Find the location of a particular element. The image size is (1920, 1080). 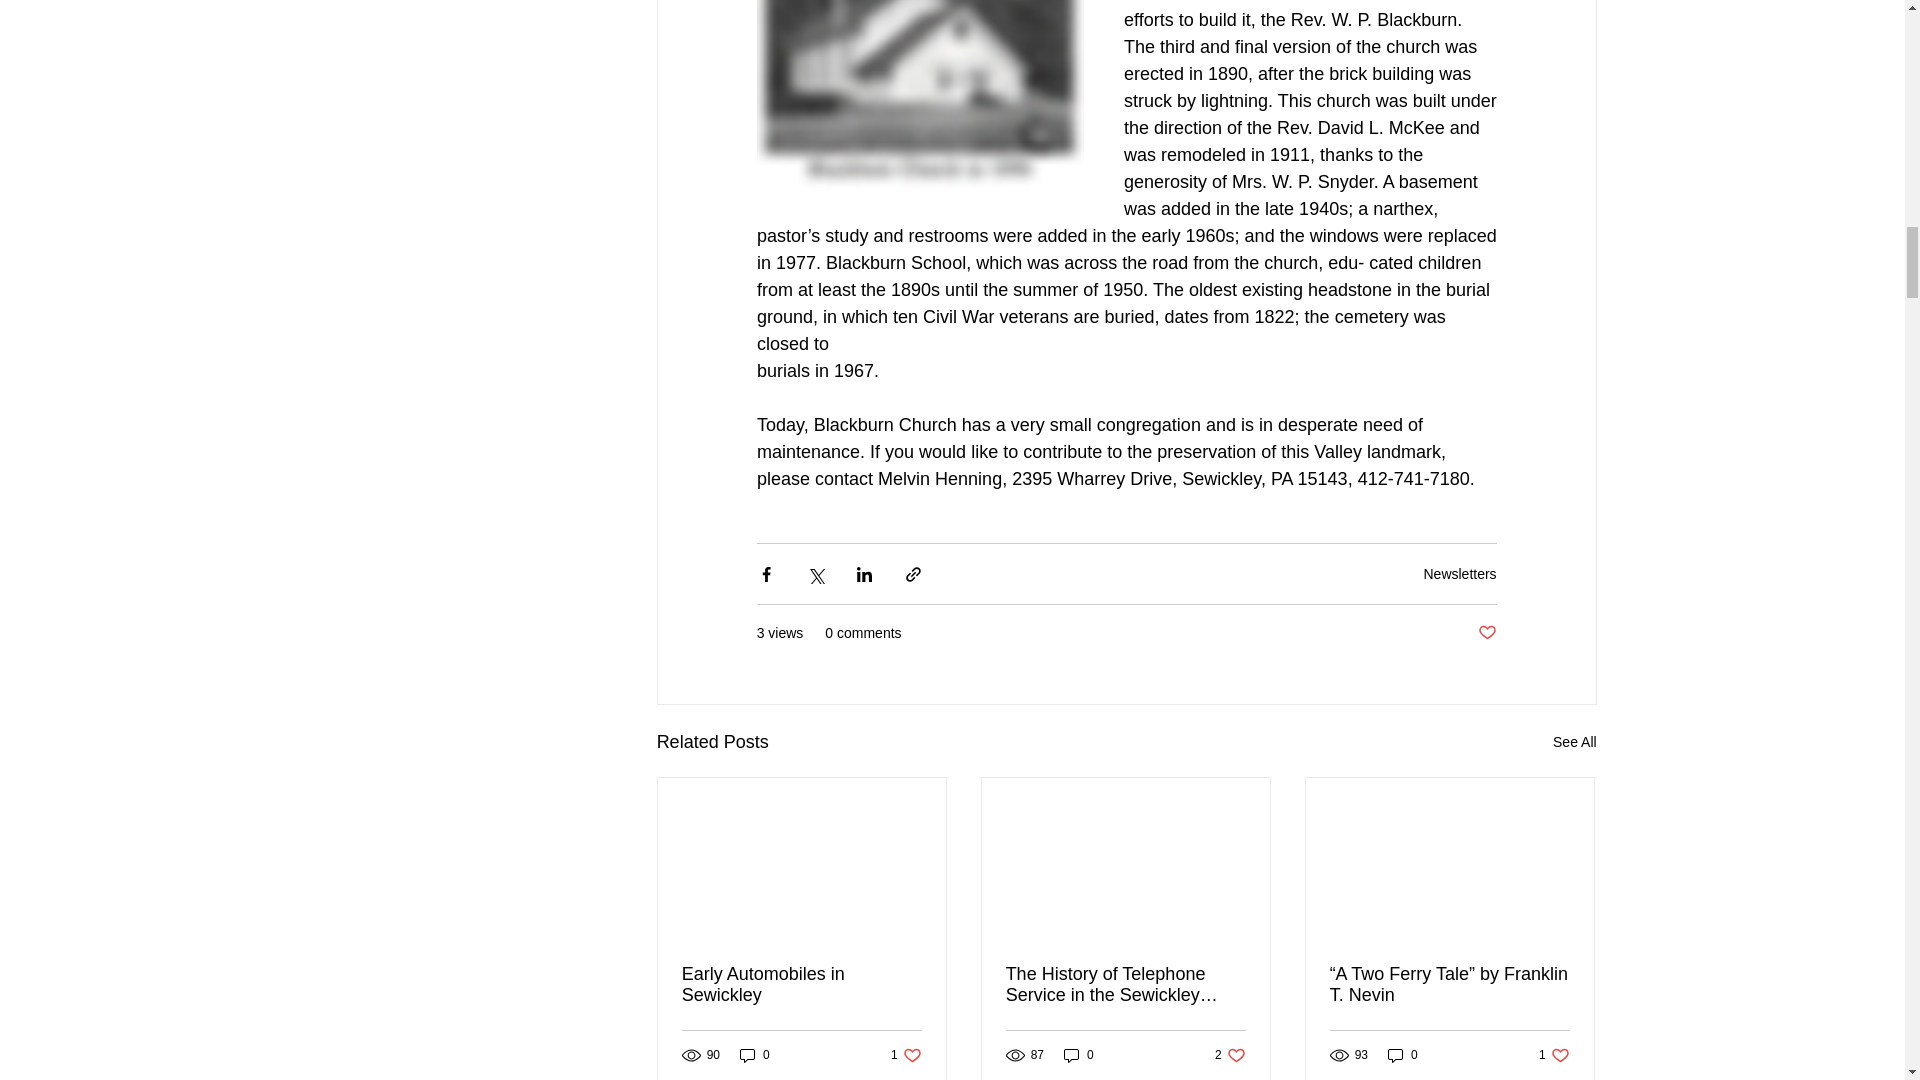

The History of Telephone Service in the Sewickley Valley is located at coordinates (1126, 984).